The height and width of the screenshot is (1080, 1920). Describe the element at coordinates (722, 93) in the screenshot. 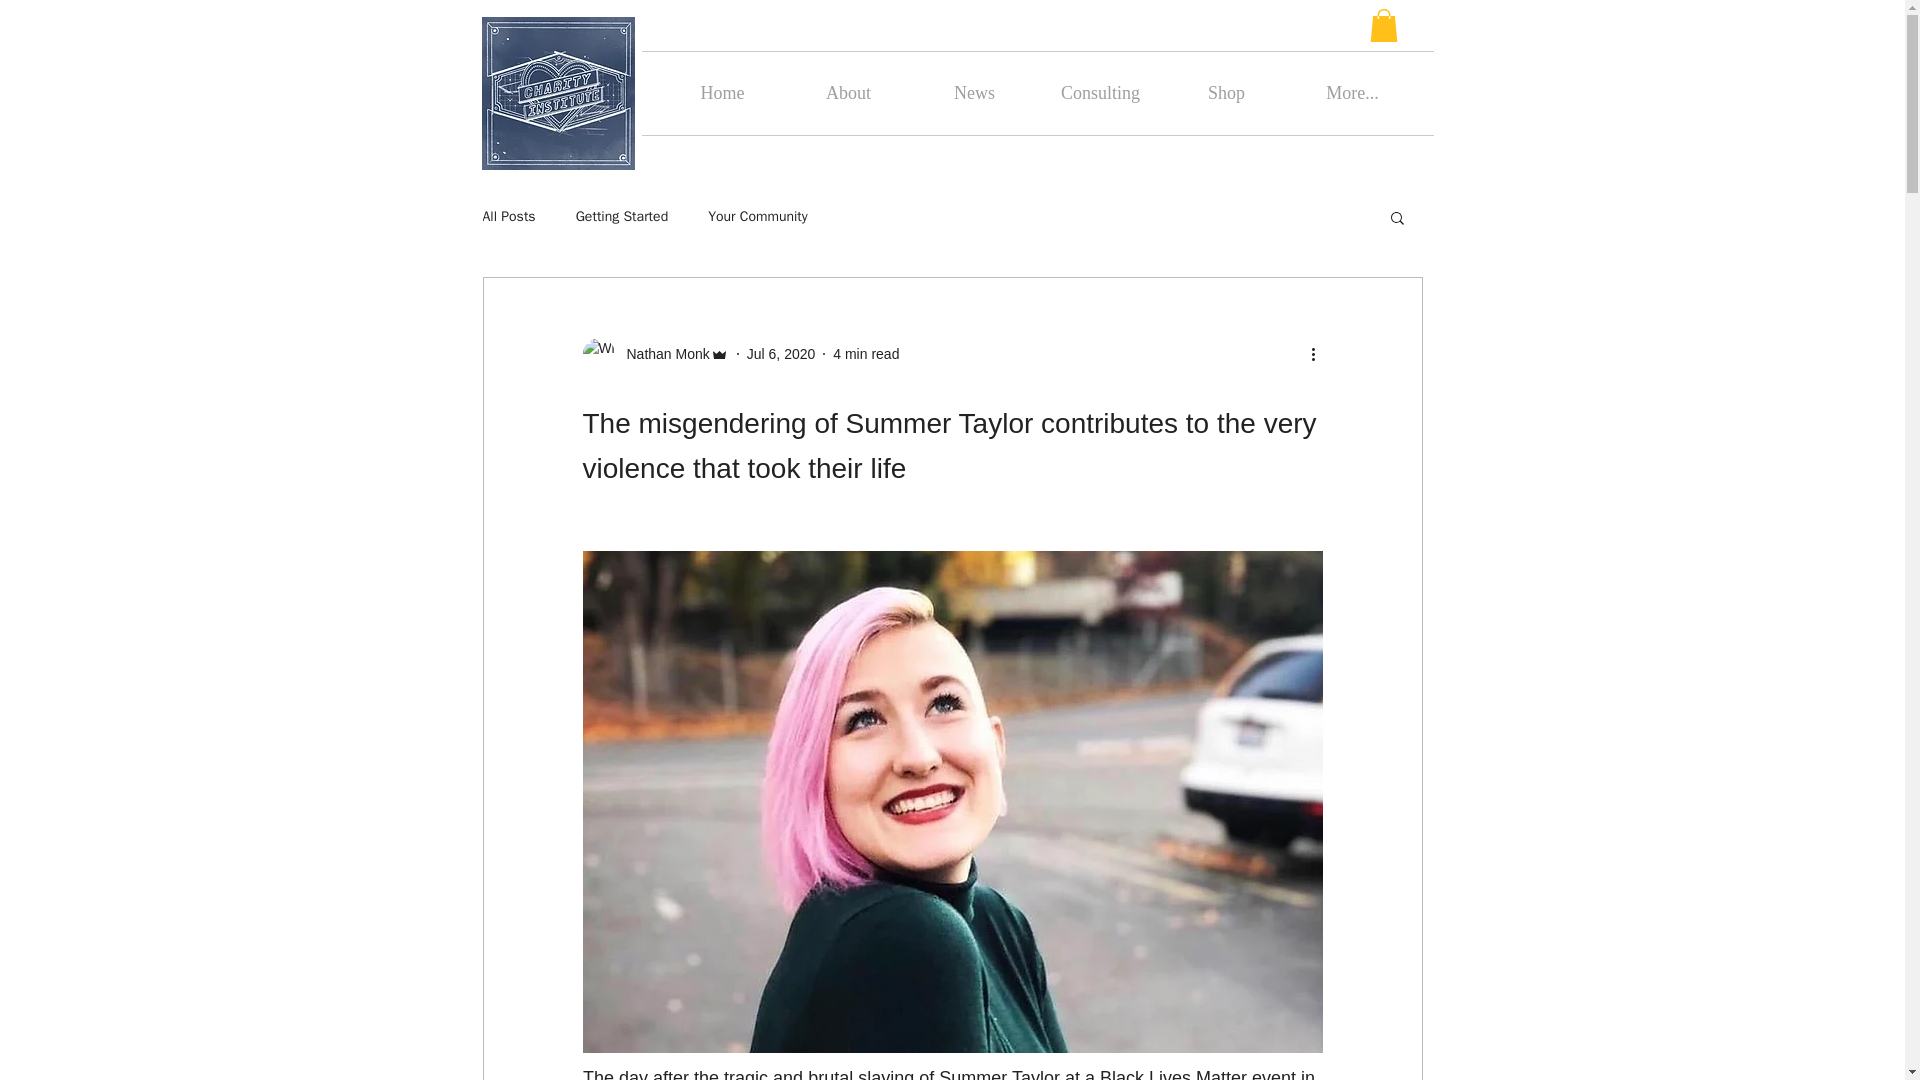

I see `Home` at that location.